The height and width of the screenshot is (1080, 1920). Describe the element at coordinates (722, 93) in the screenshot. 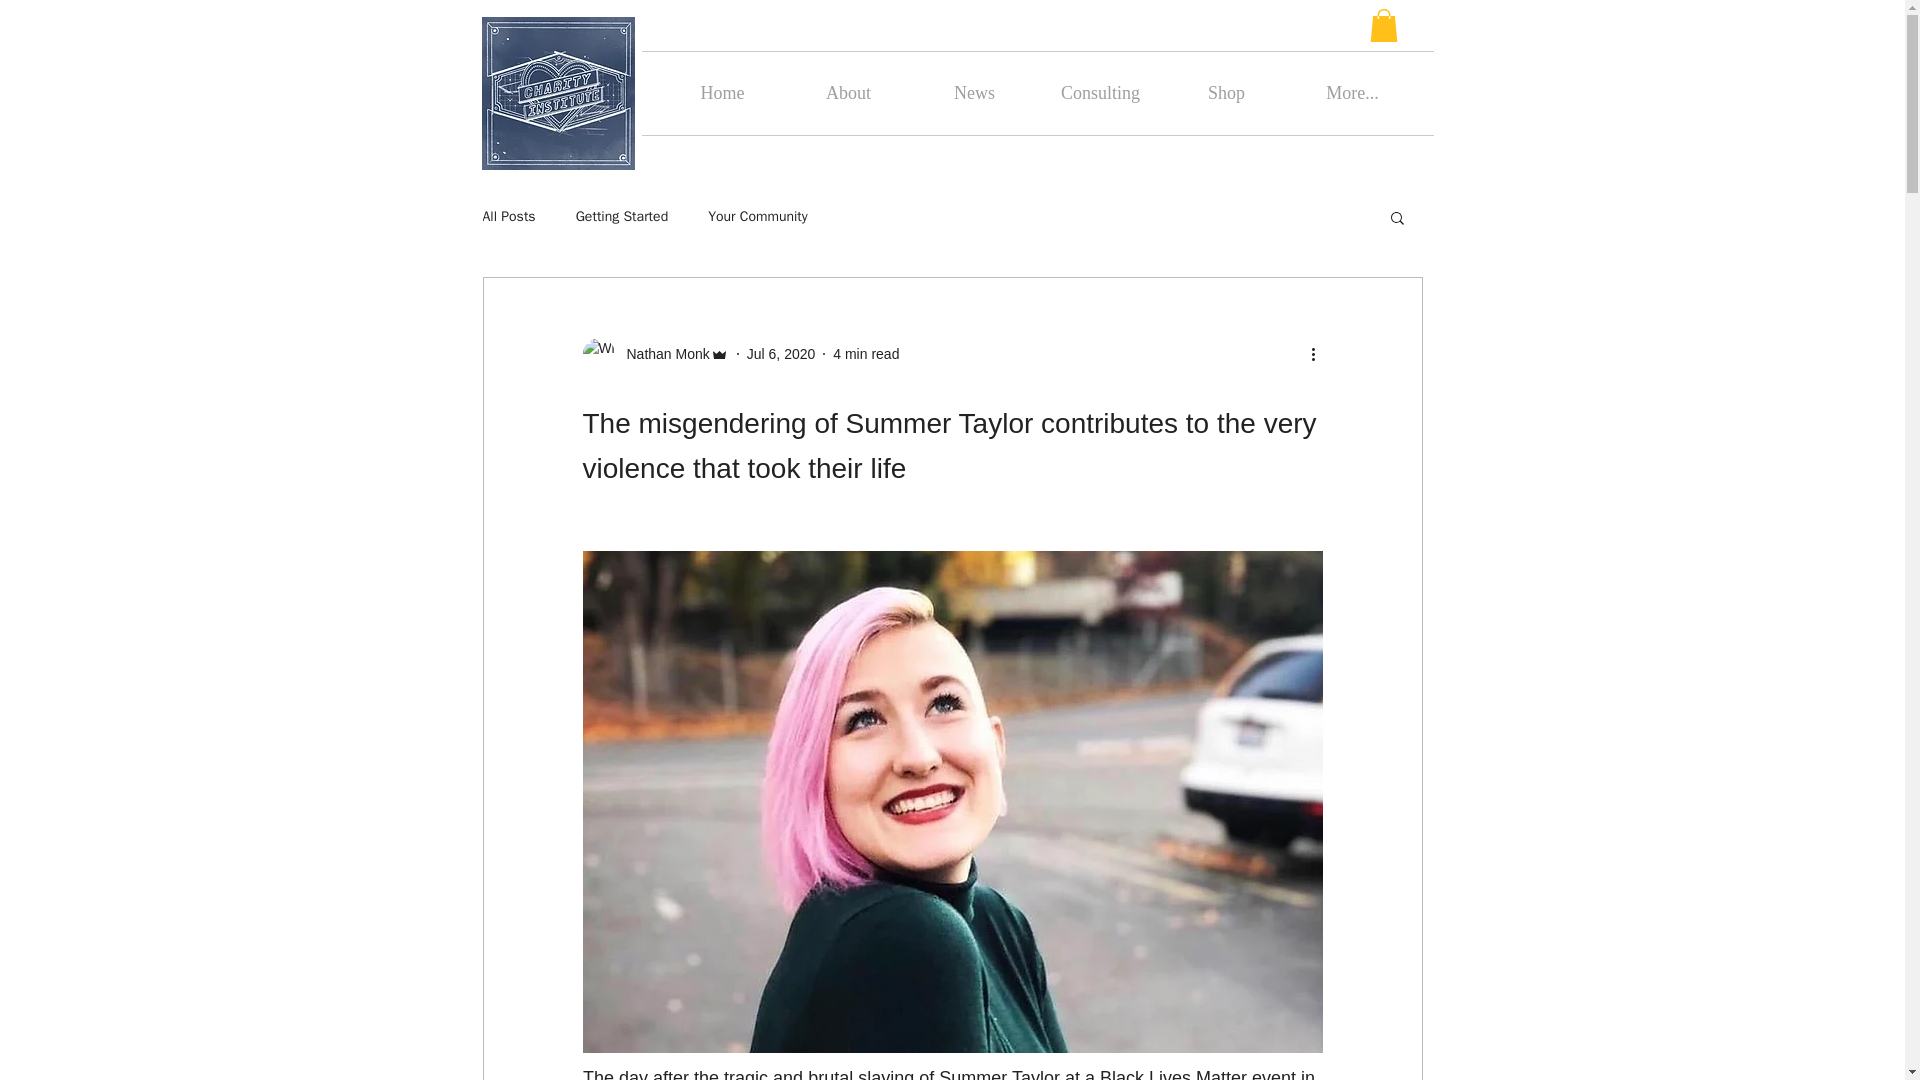

I see `Home` at that location.